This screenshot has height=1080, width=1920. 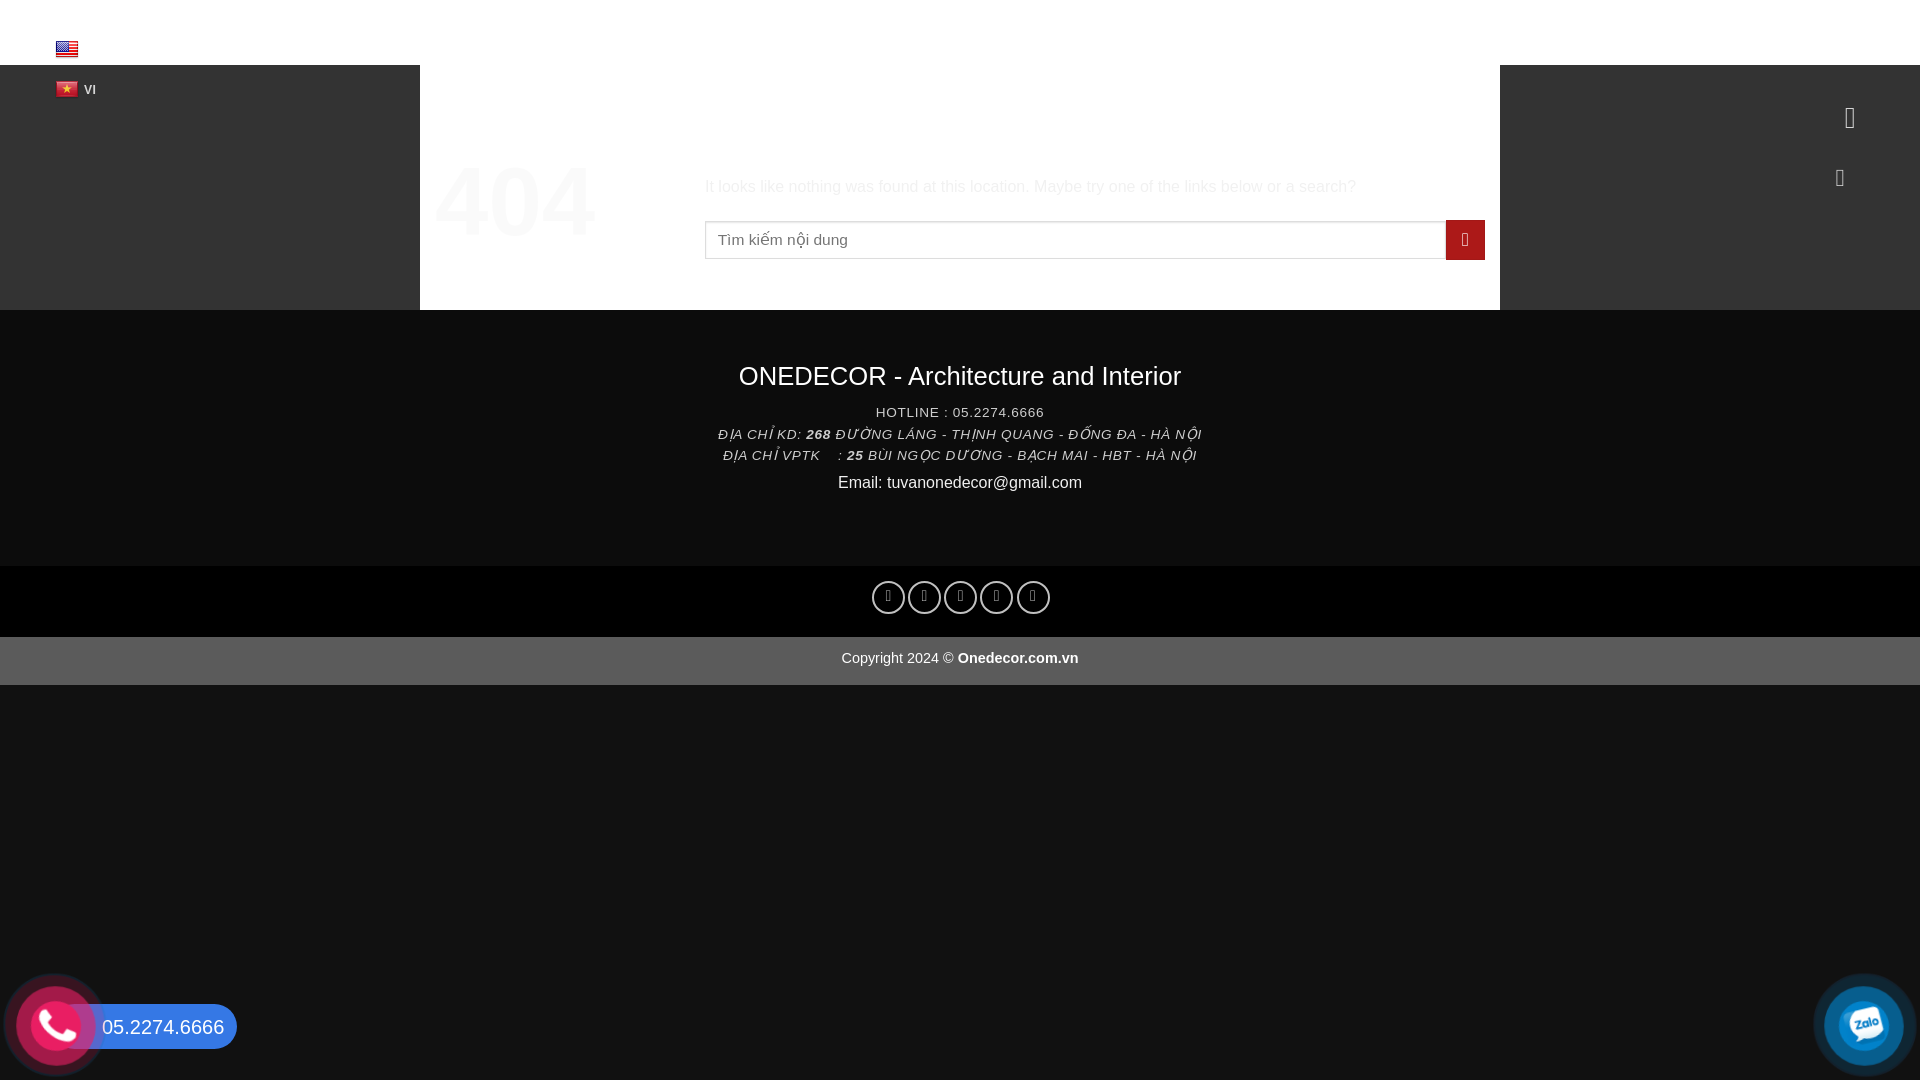 What do you see at coordinates (924, 598) in the screenshot?
I see `Share on Twitter` at bounding box center [924, 598].